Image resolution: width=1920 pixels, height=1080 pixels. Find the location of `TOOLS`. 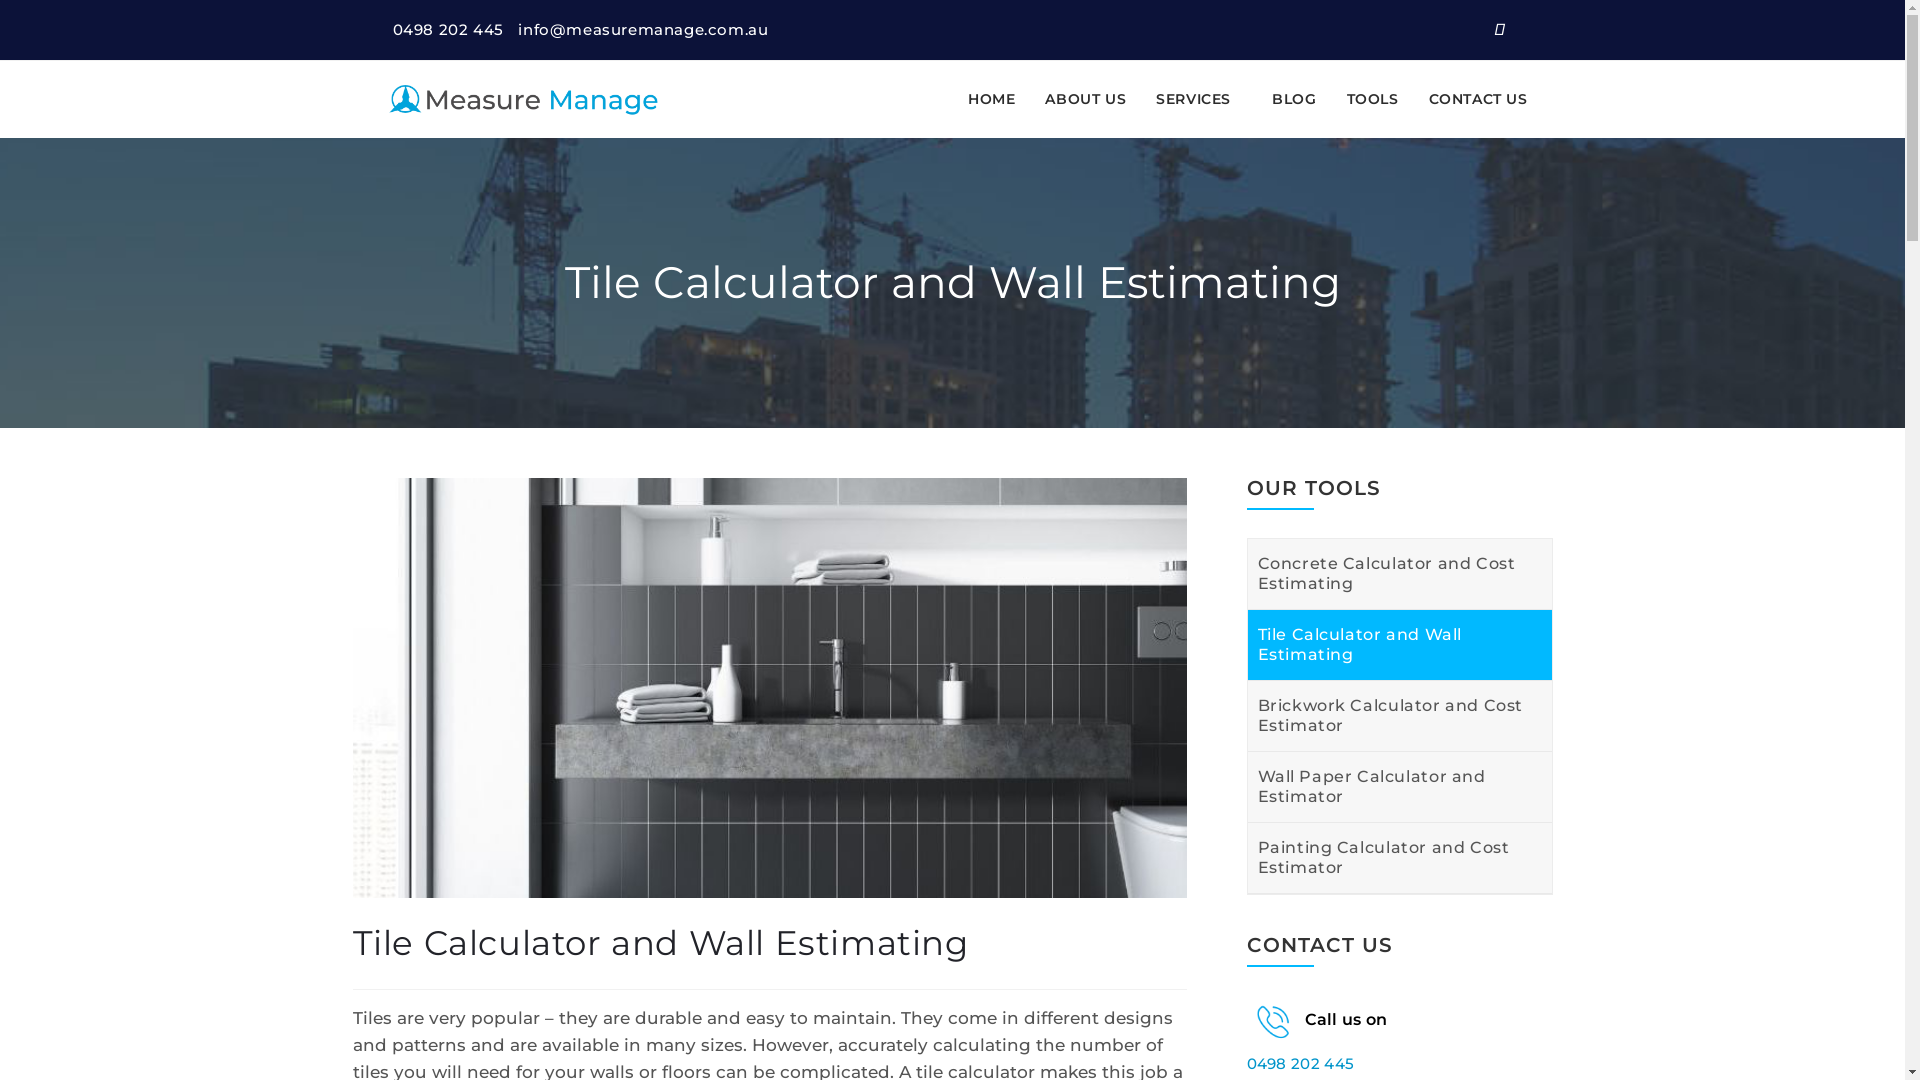

TOOLS is located at coordinates (1373, 99).